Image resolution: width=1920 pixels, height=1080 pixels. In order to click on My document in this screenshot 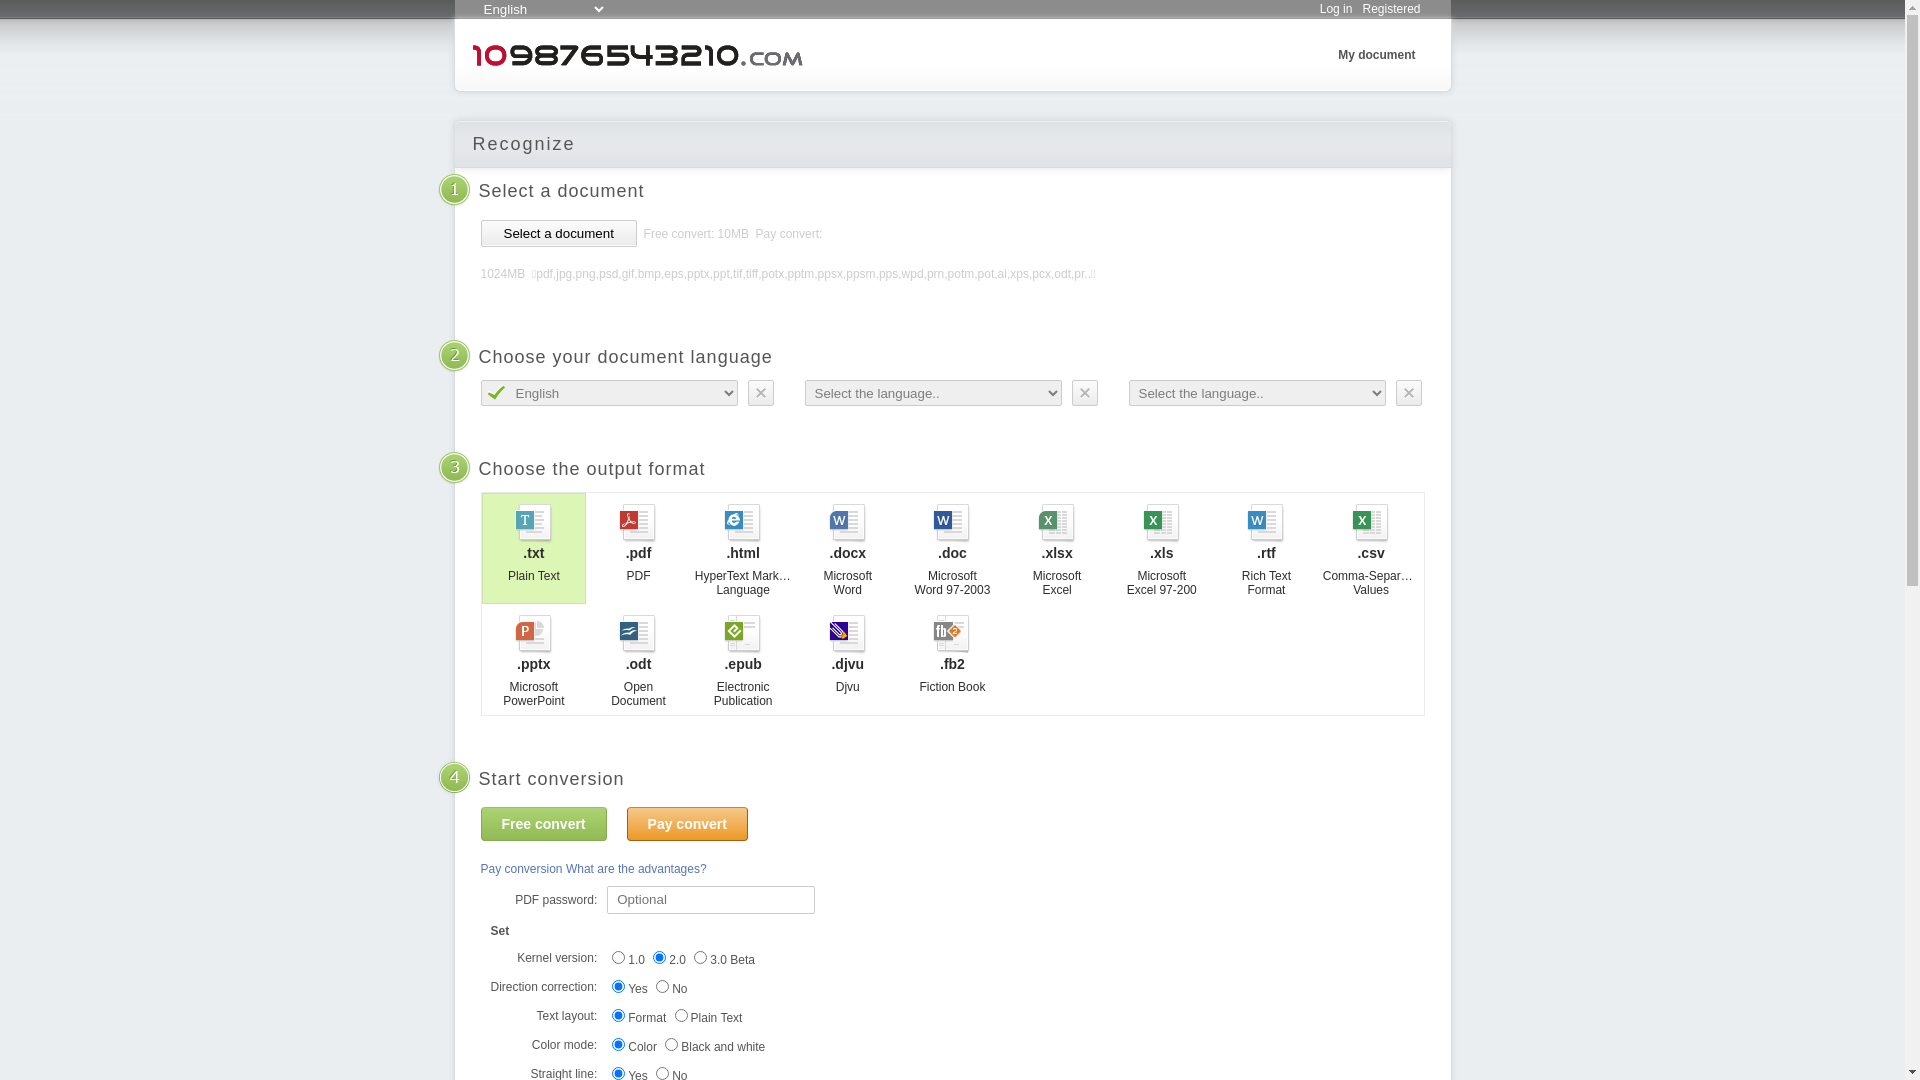, I will do `click(1376, 55)`.